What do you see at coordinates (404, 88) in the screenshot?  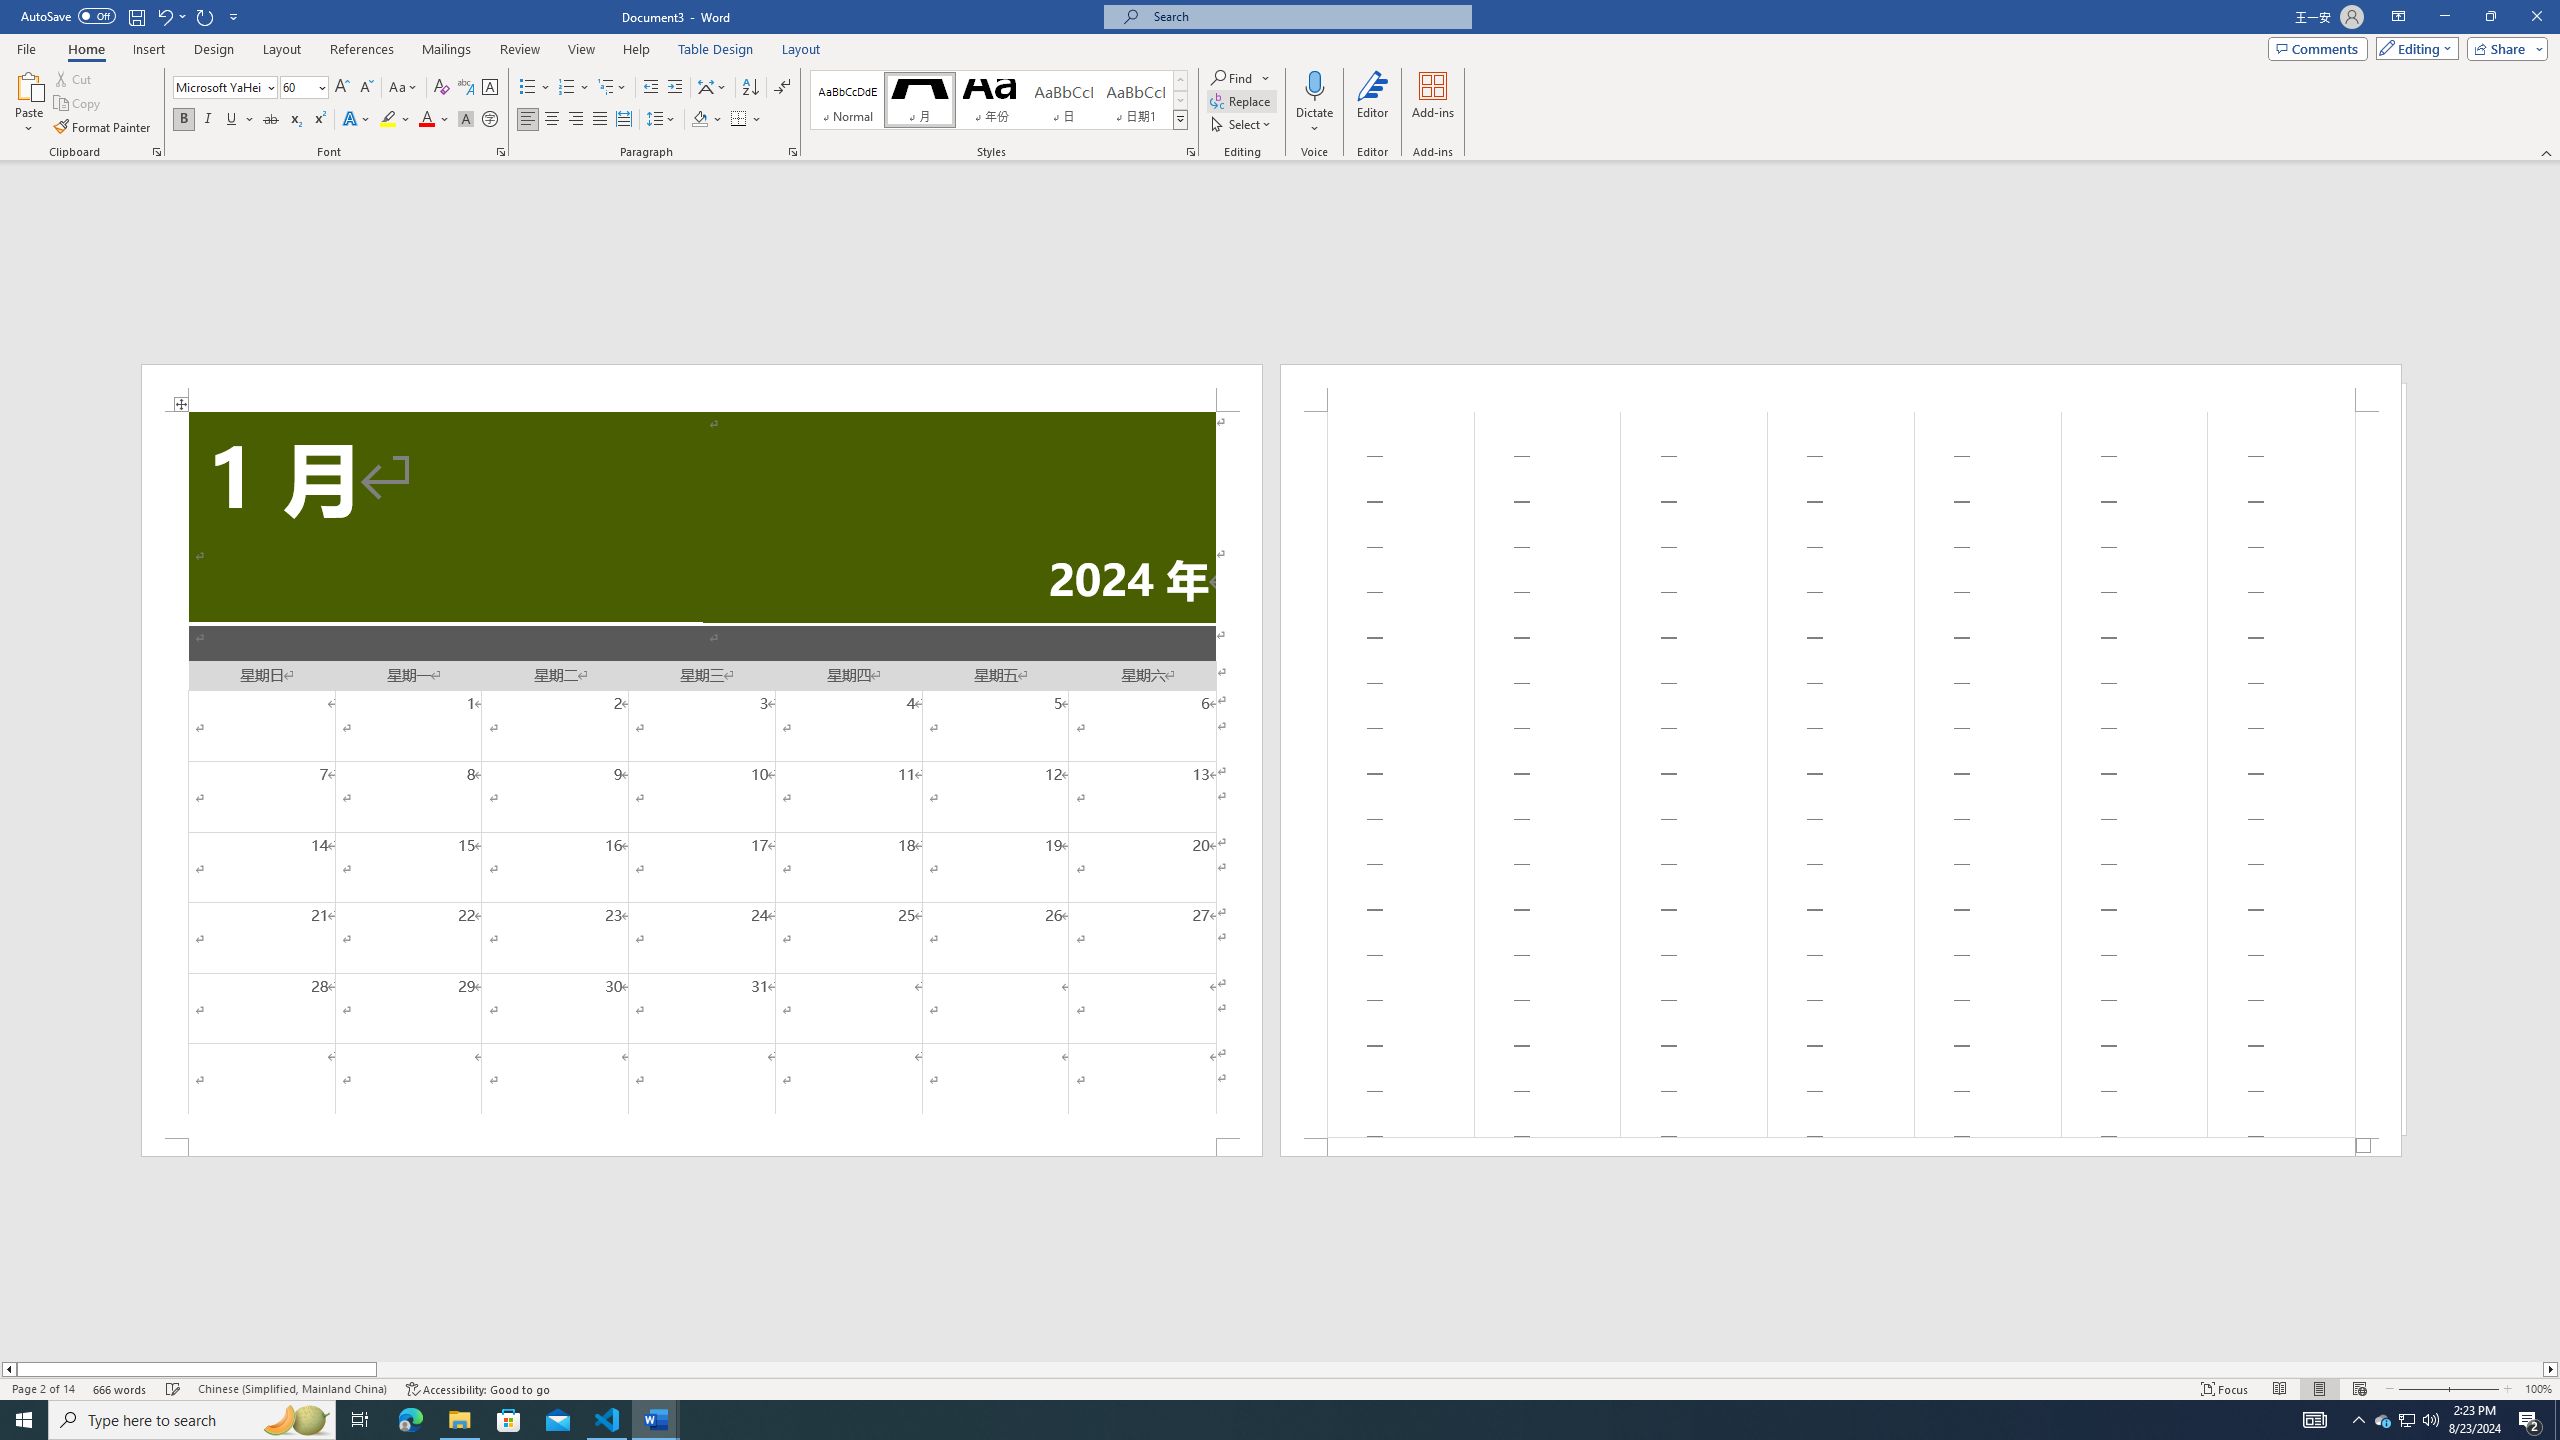 I see `Change Case` at bounding box center [404, 88].